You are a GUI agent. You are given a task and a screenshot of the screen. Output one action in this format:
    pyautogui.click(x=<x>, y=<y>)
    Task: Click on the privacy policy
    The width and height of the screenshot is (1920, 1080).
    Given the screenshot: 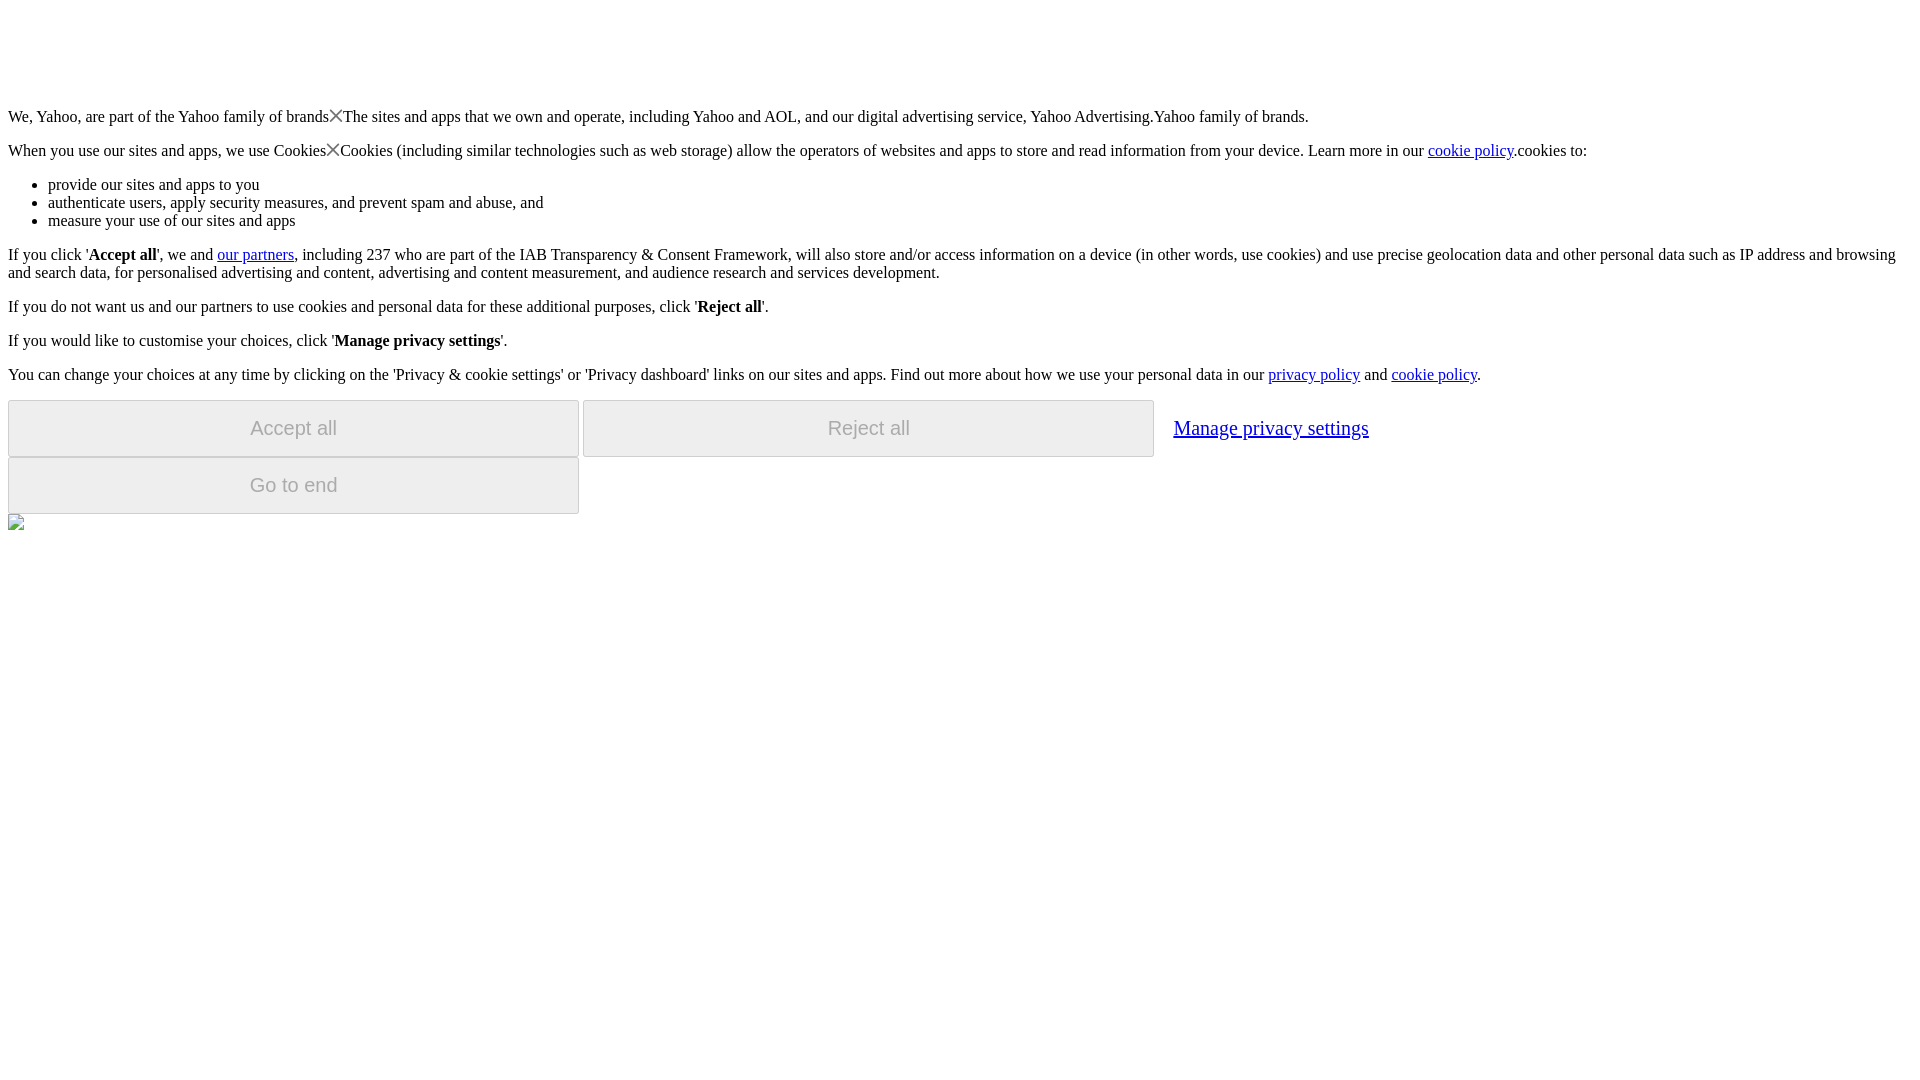 What is the action you would take?
    pyautogui.click(x=1313, y=374)
    